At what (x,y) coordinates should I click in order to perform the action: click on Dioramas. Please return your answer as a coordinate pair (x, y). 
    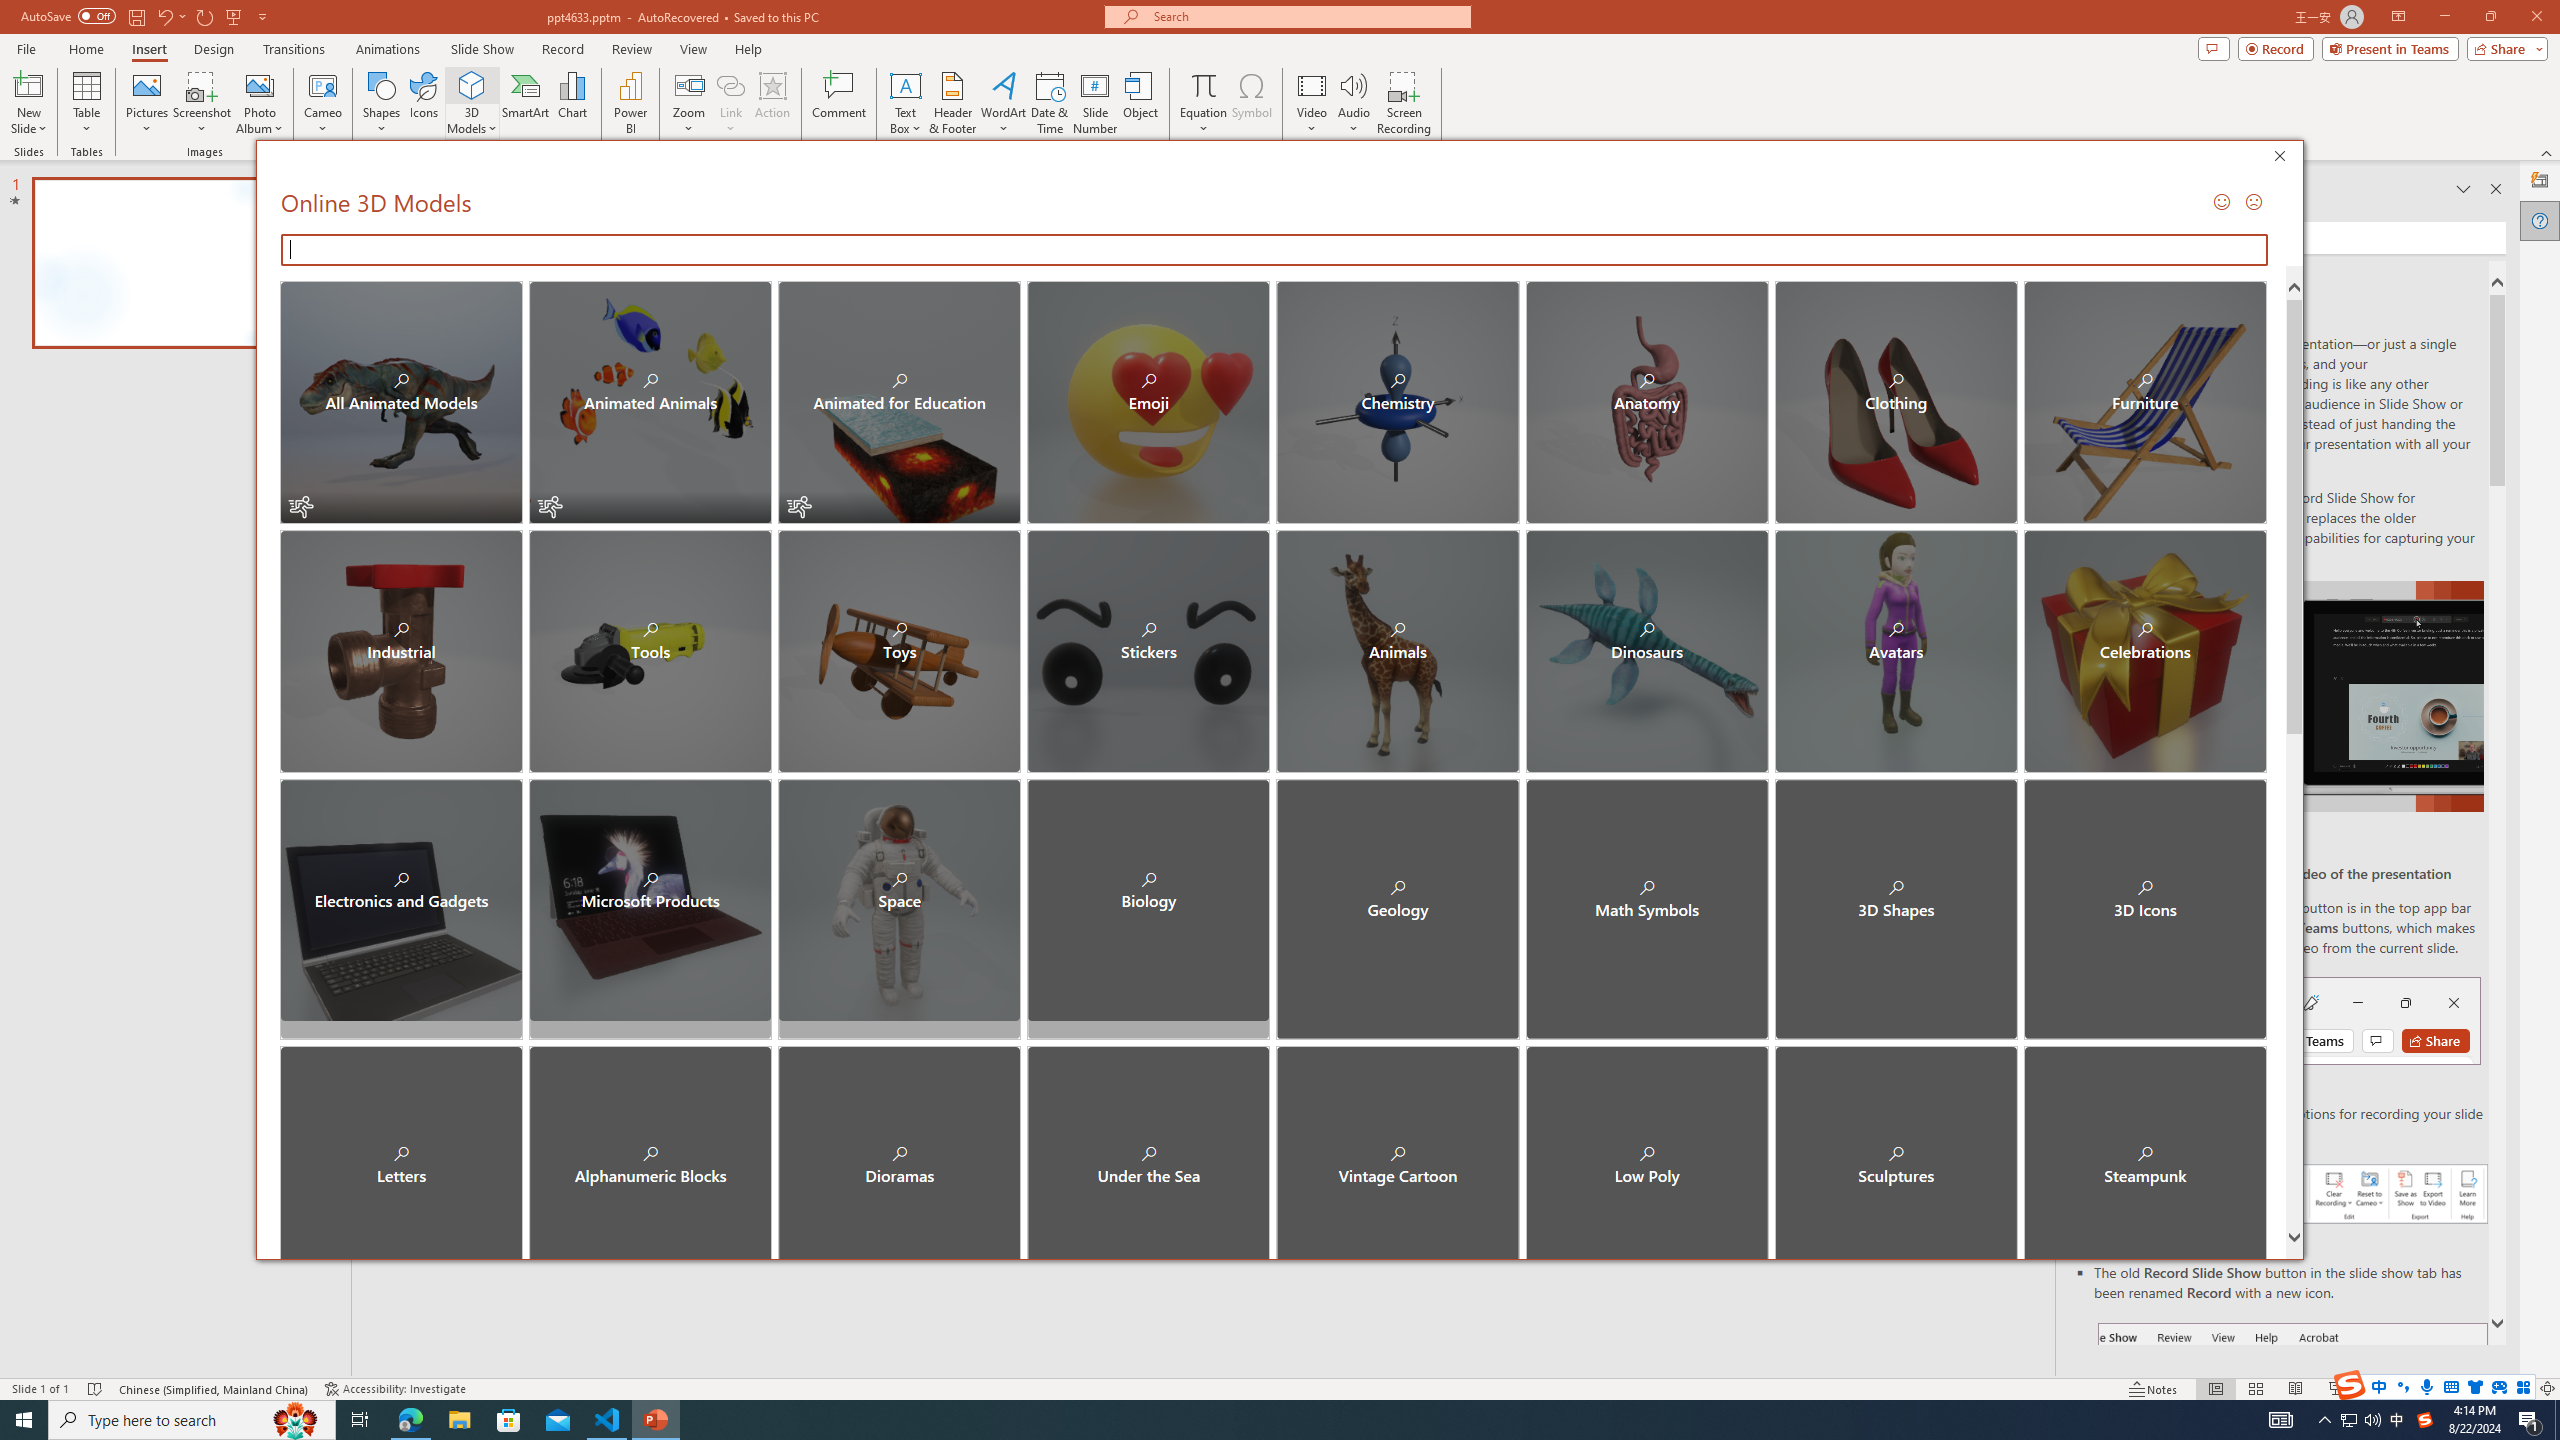
    Looking at the image, I should click on (898, 1150).